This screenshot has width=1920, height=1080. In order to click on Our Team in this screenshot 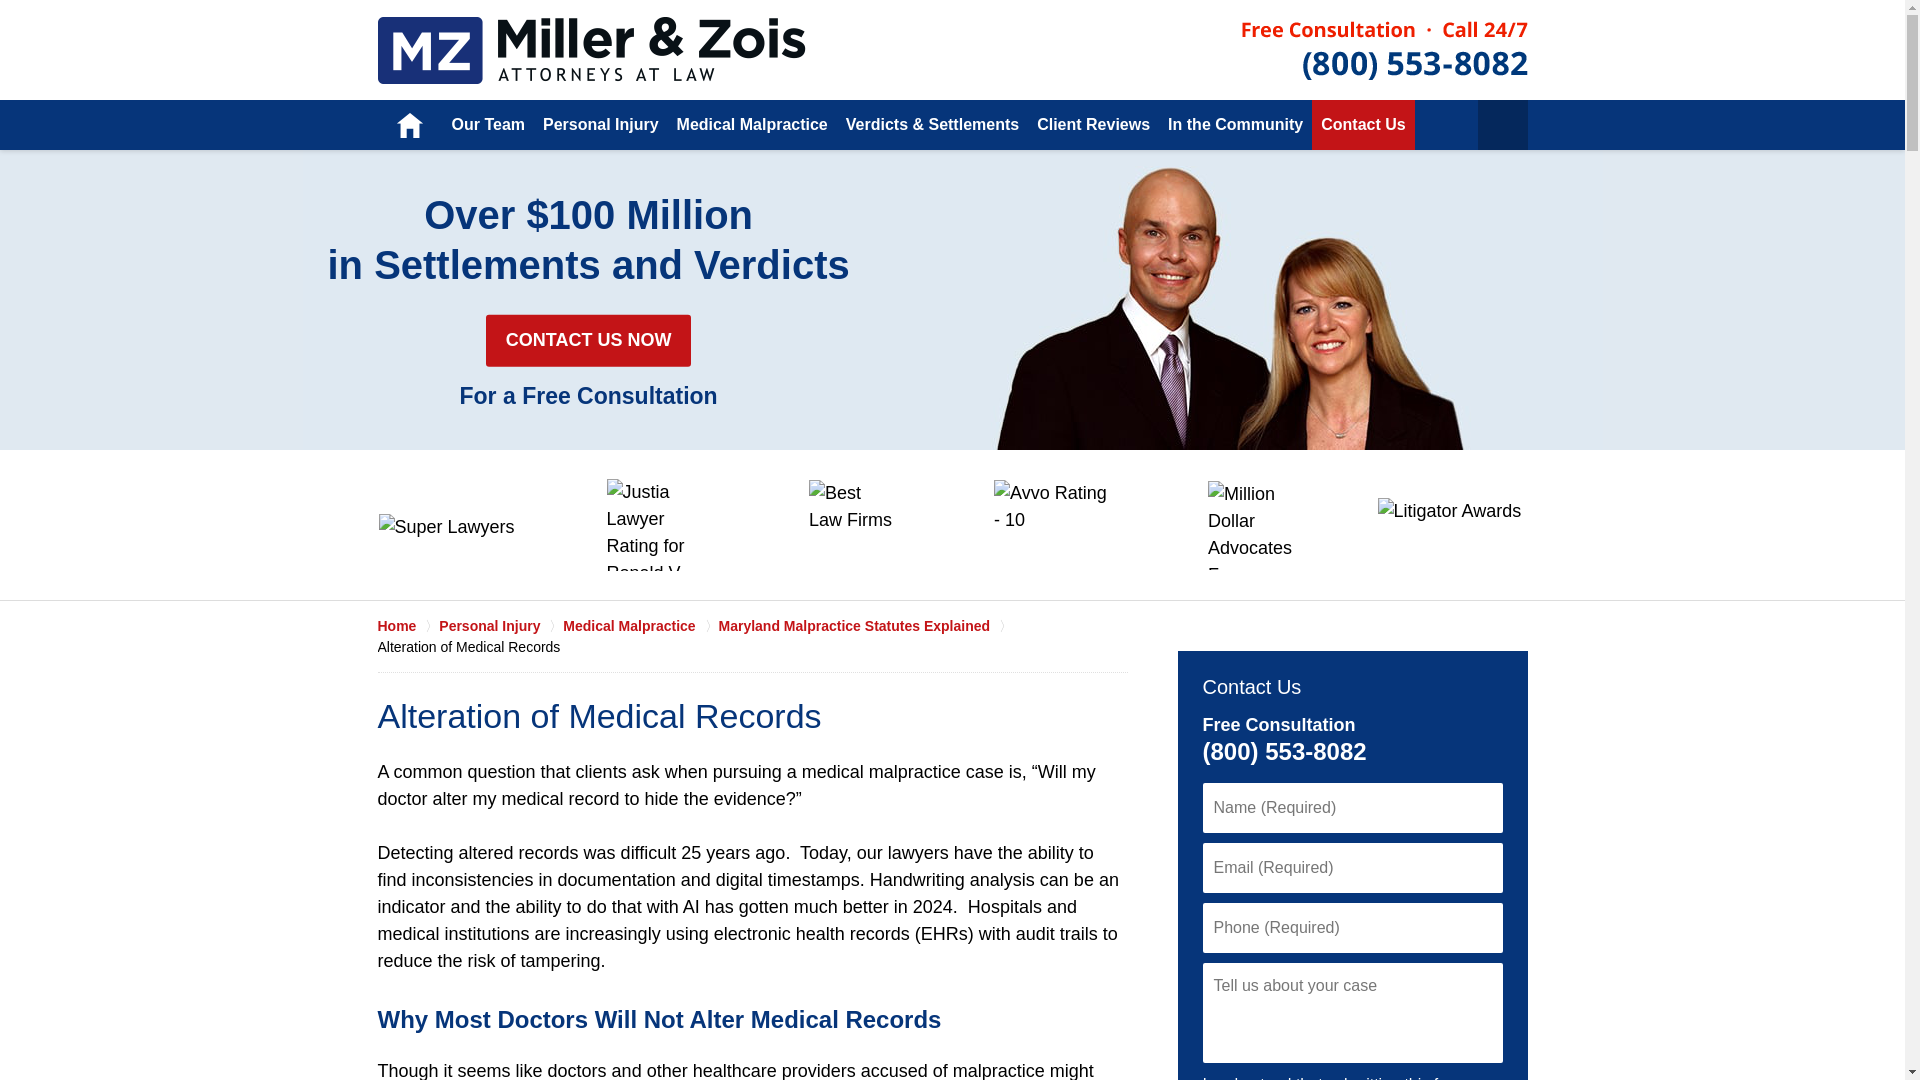, I will do `click(487, 125)`.